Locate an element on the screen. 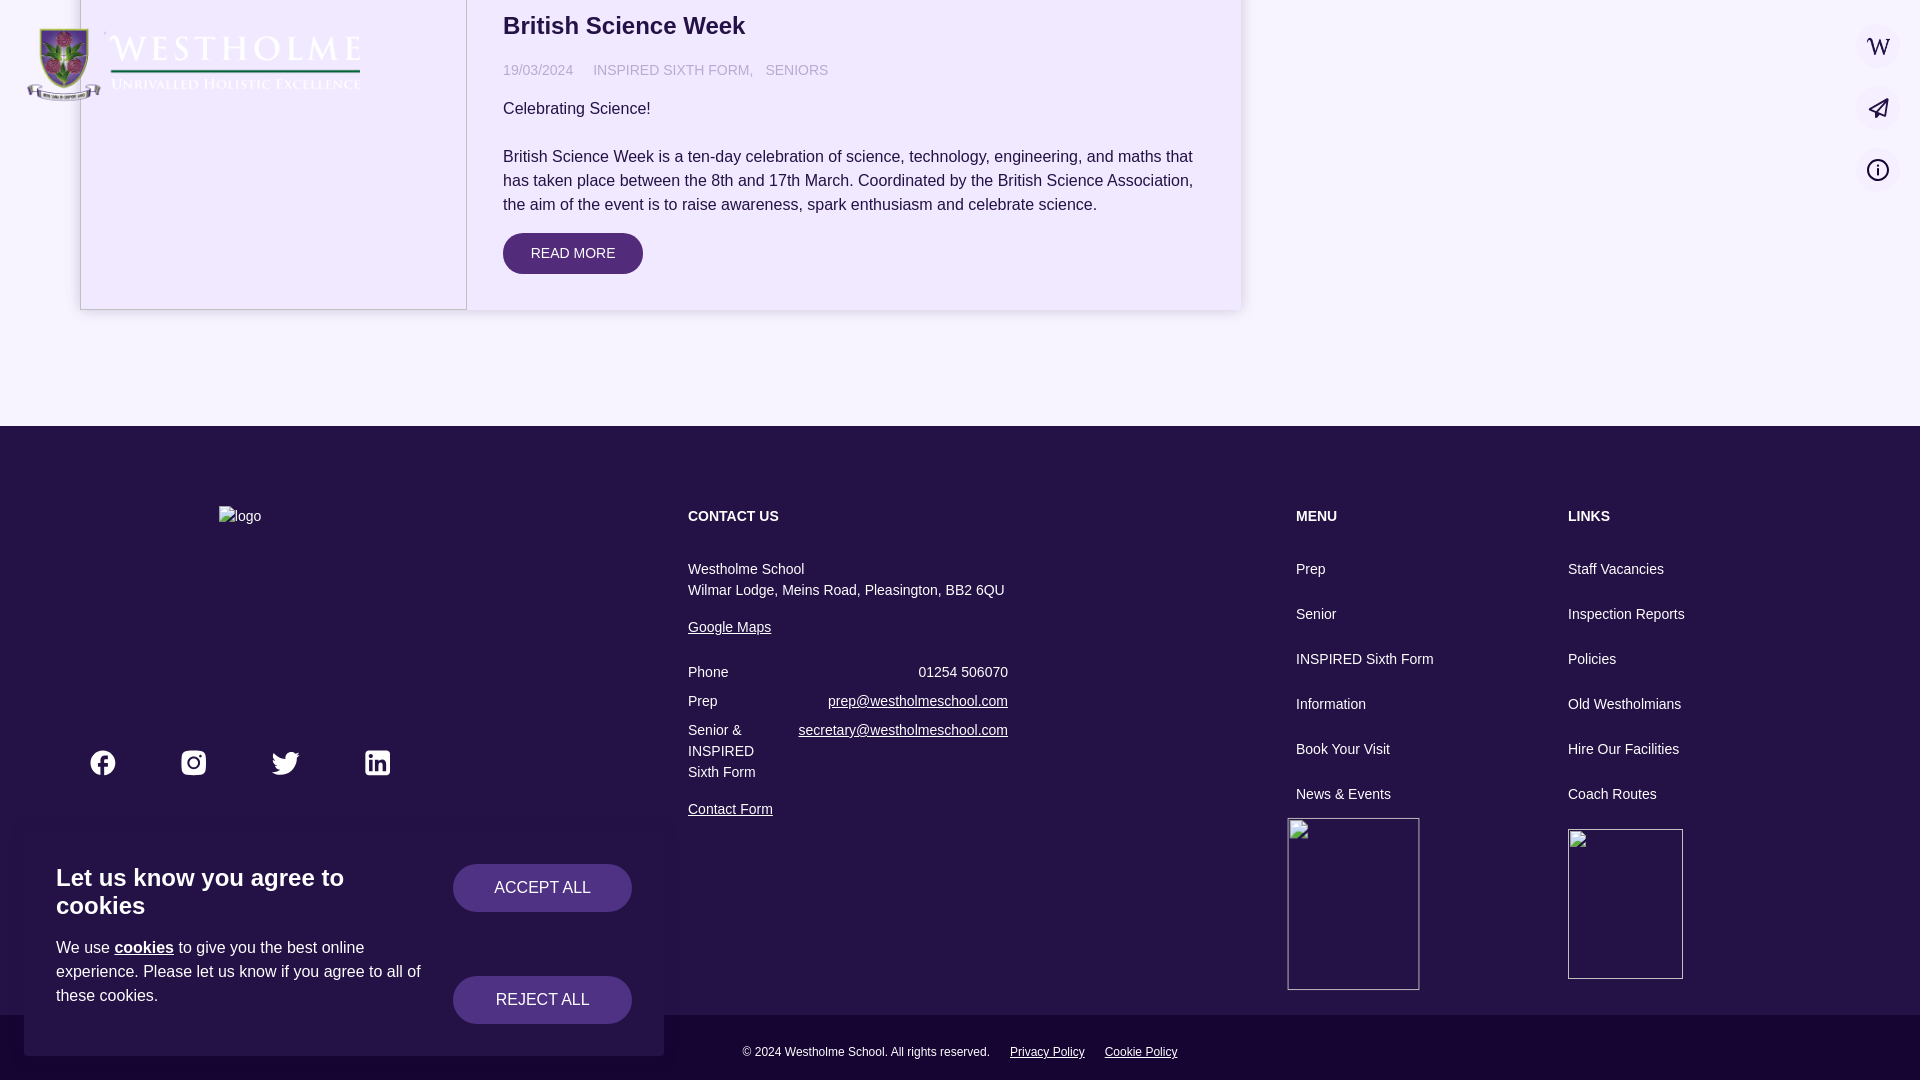  Senior is located at coordinates (1376, 614).